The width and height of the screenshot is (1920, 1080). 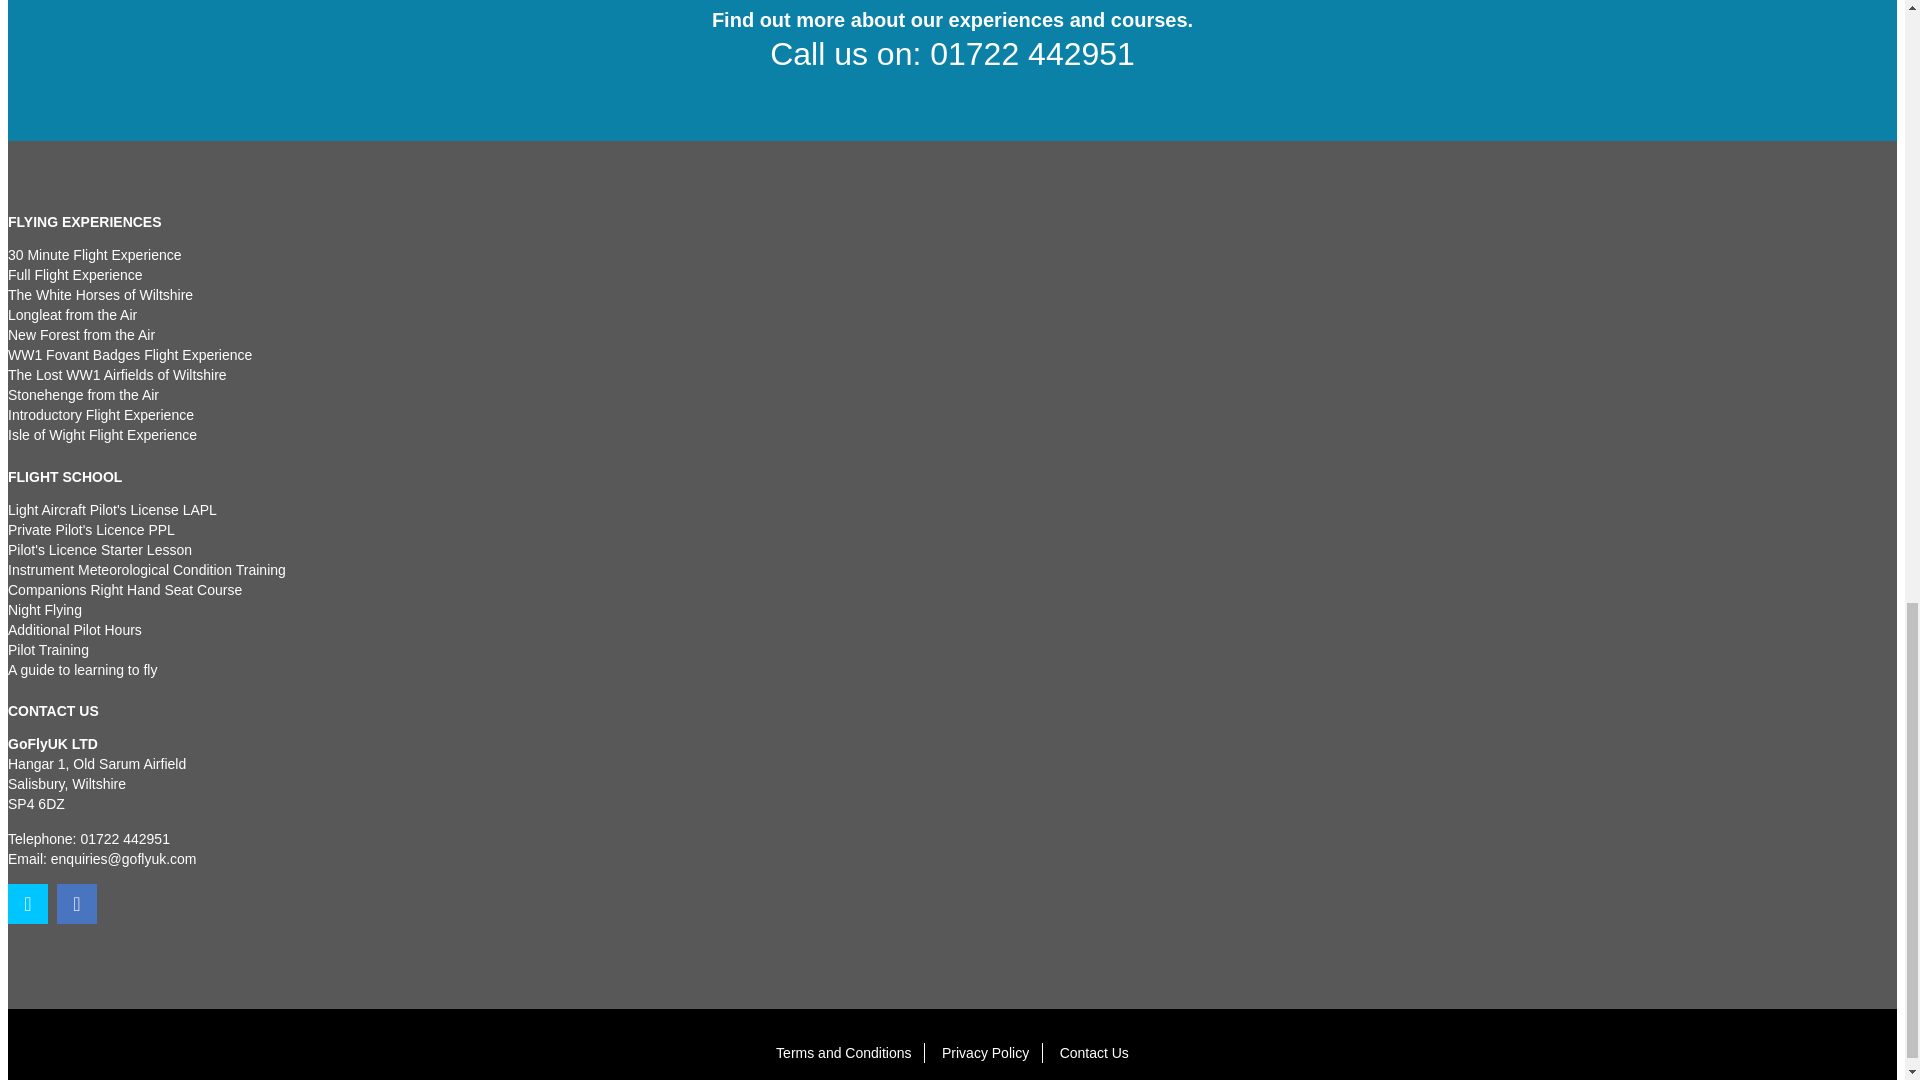 I want to click on A guide to learning to fly, so click(x=82, y=670).